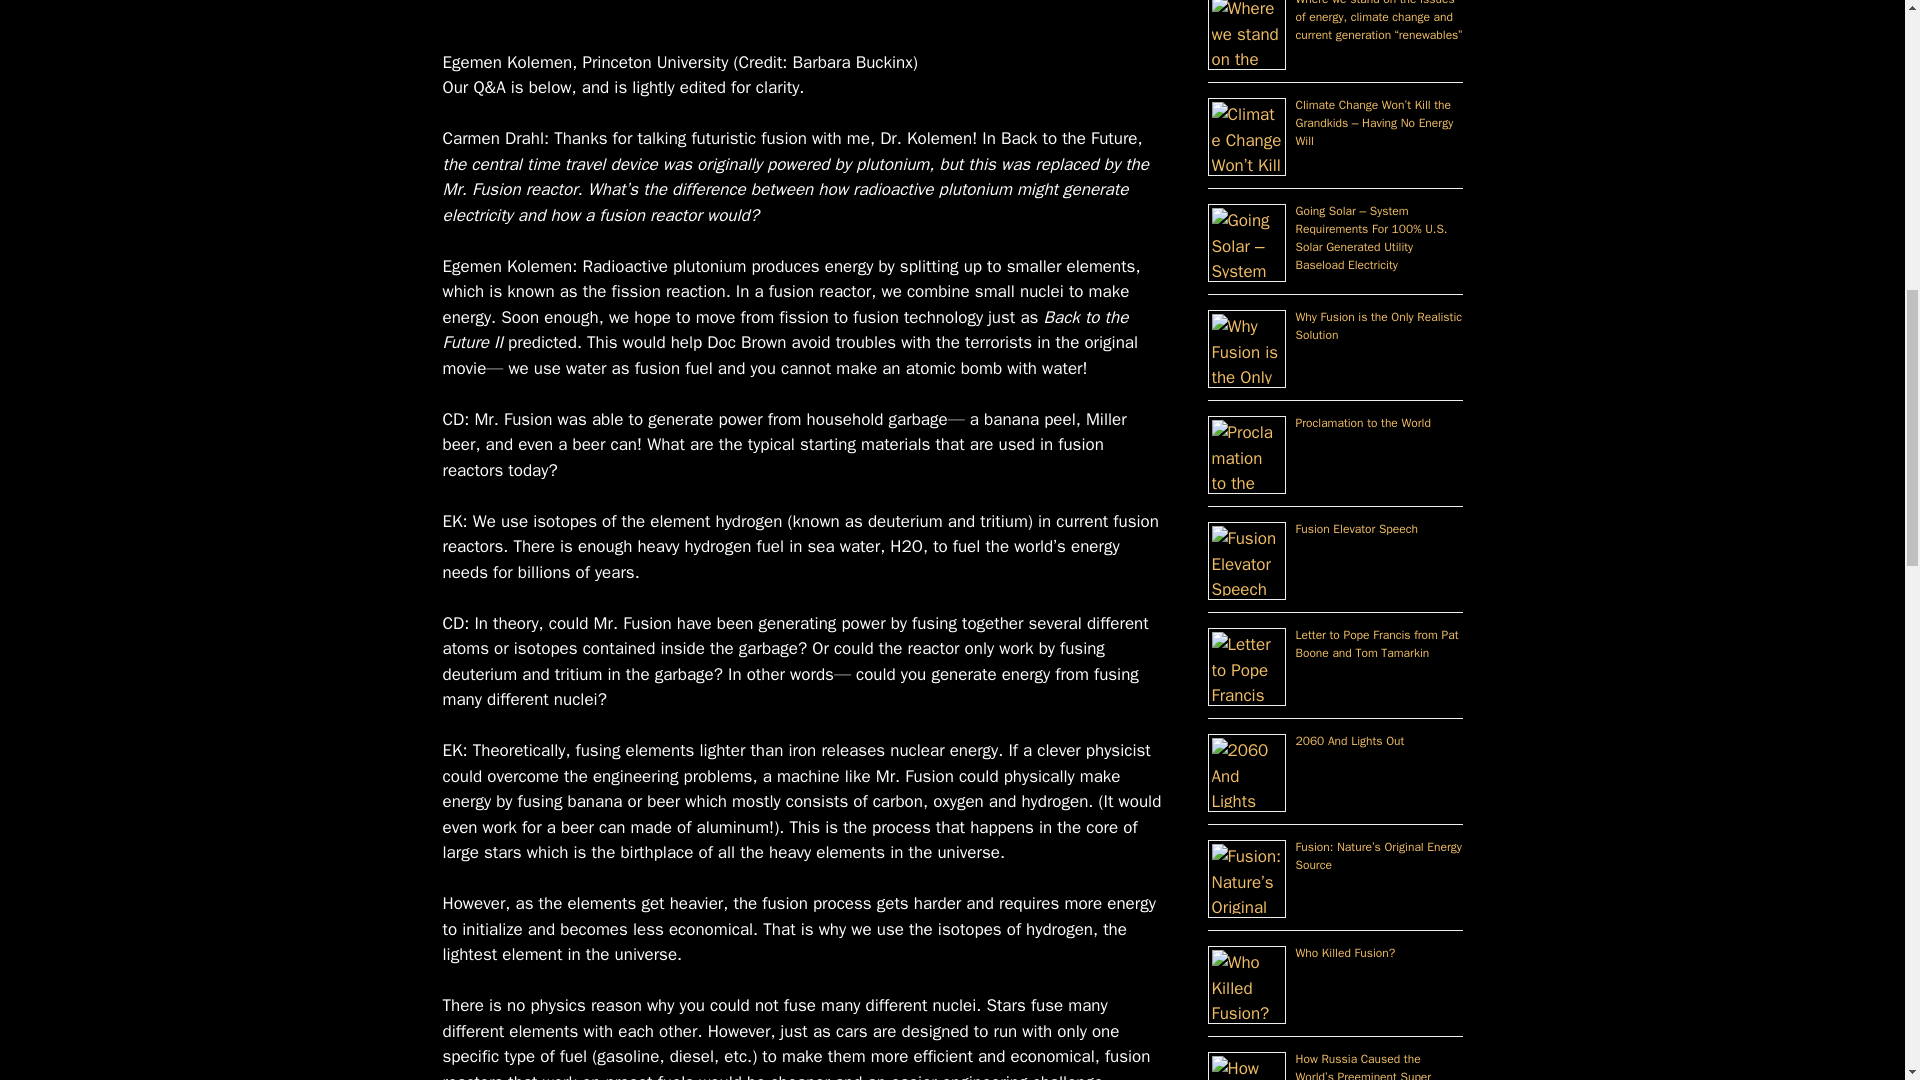  What do you see at coordinates (1855, 949) in the screenshot?
I see `Scroll back to top` at bounding box center [1855, 949].